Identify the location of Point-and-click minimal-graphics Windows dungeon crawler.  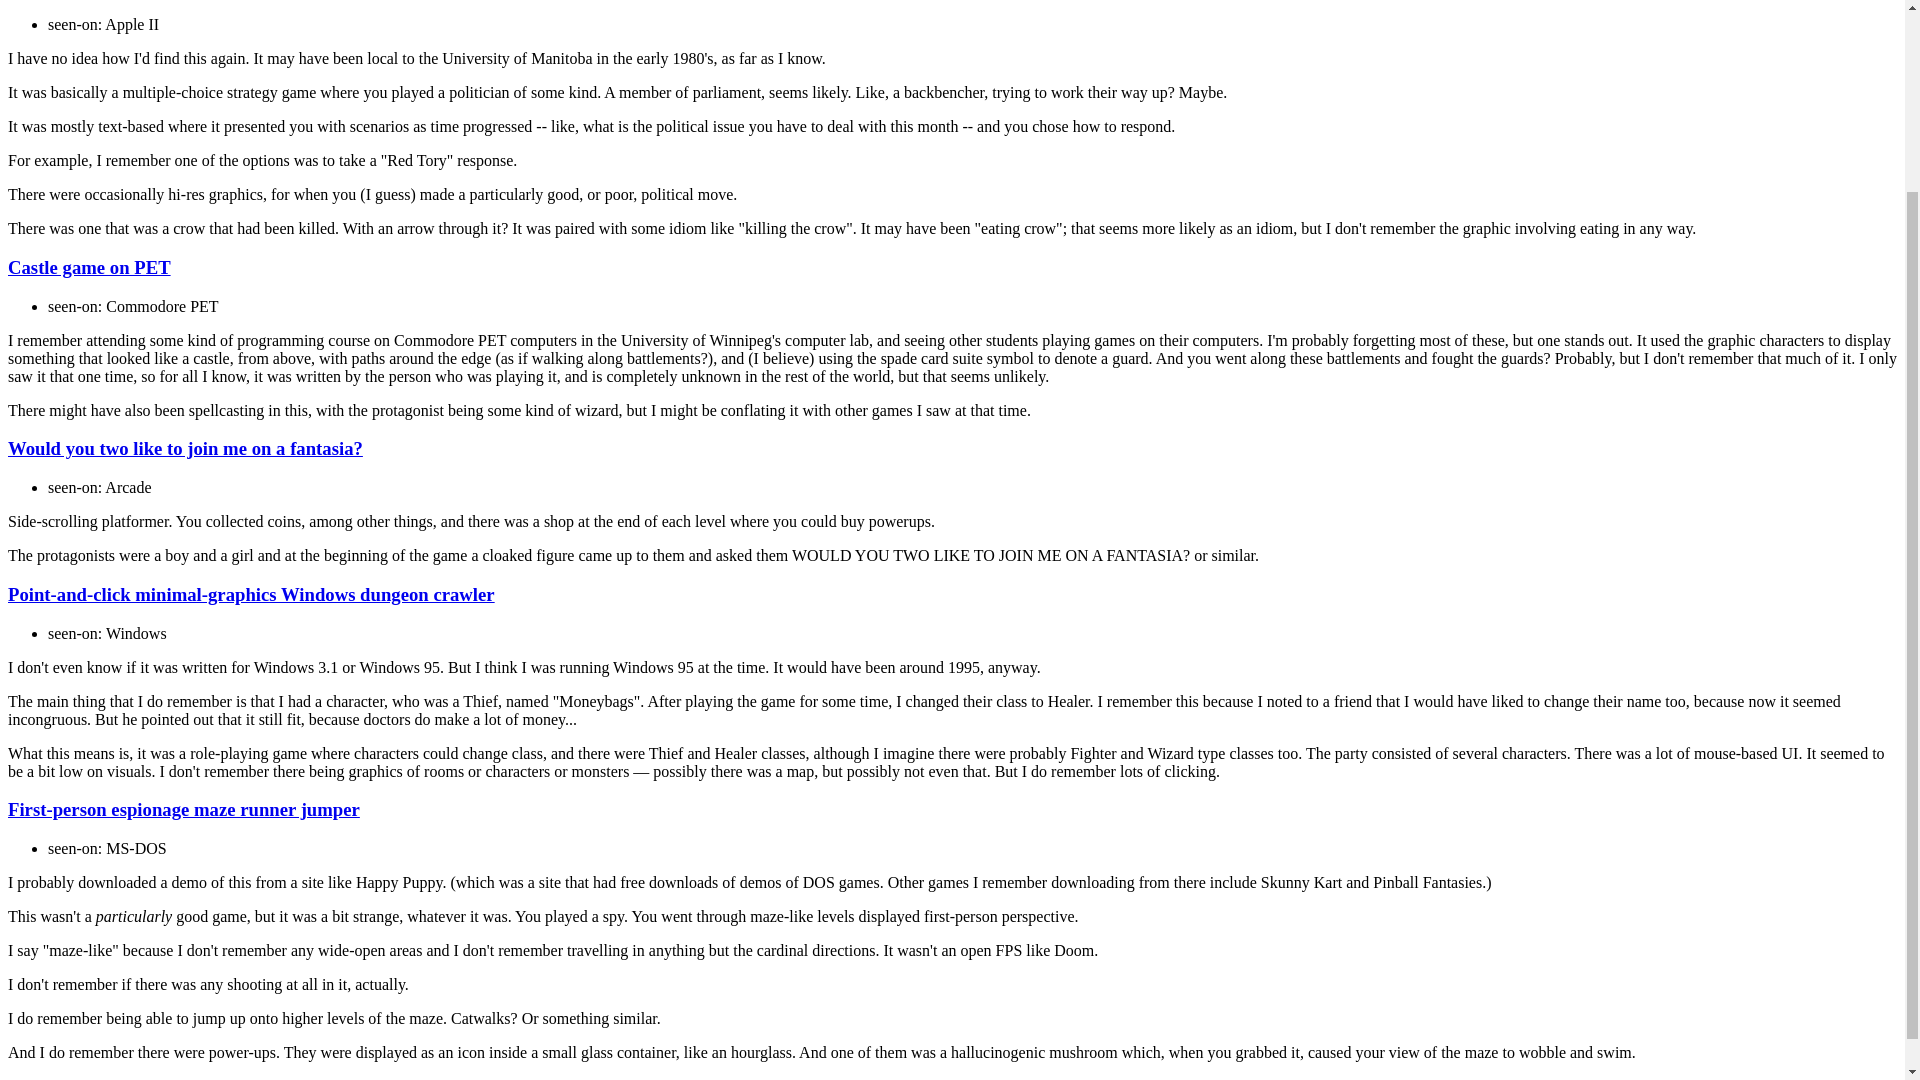
(251, 594).